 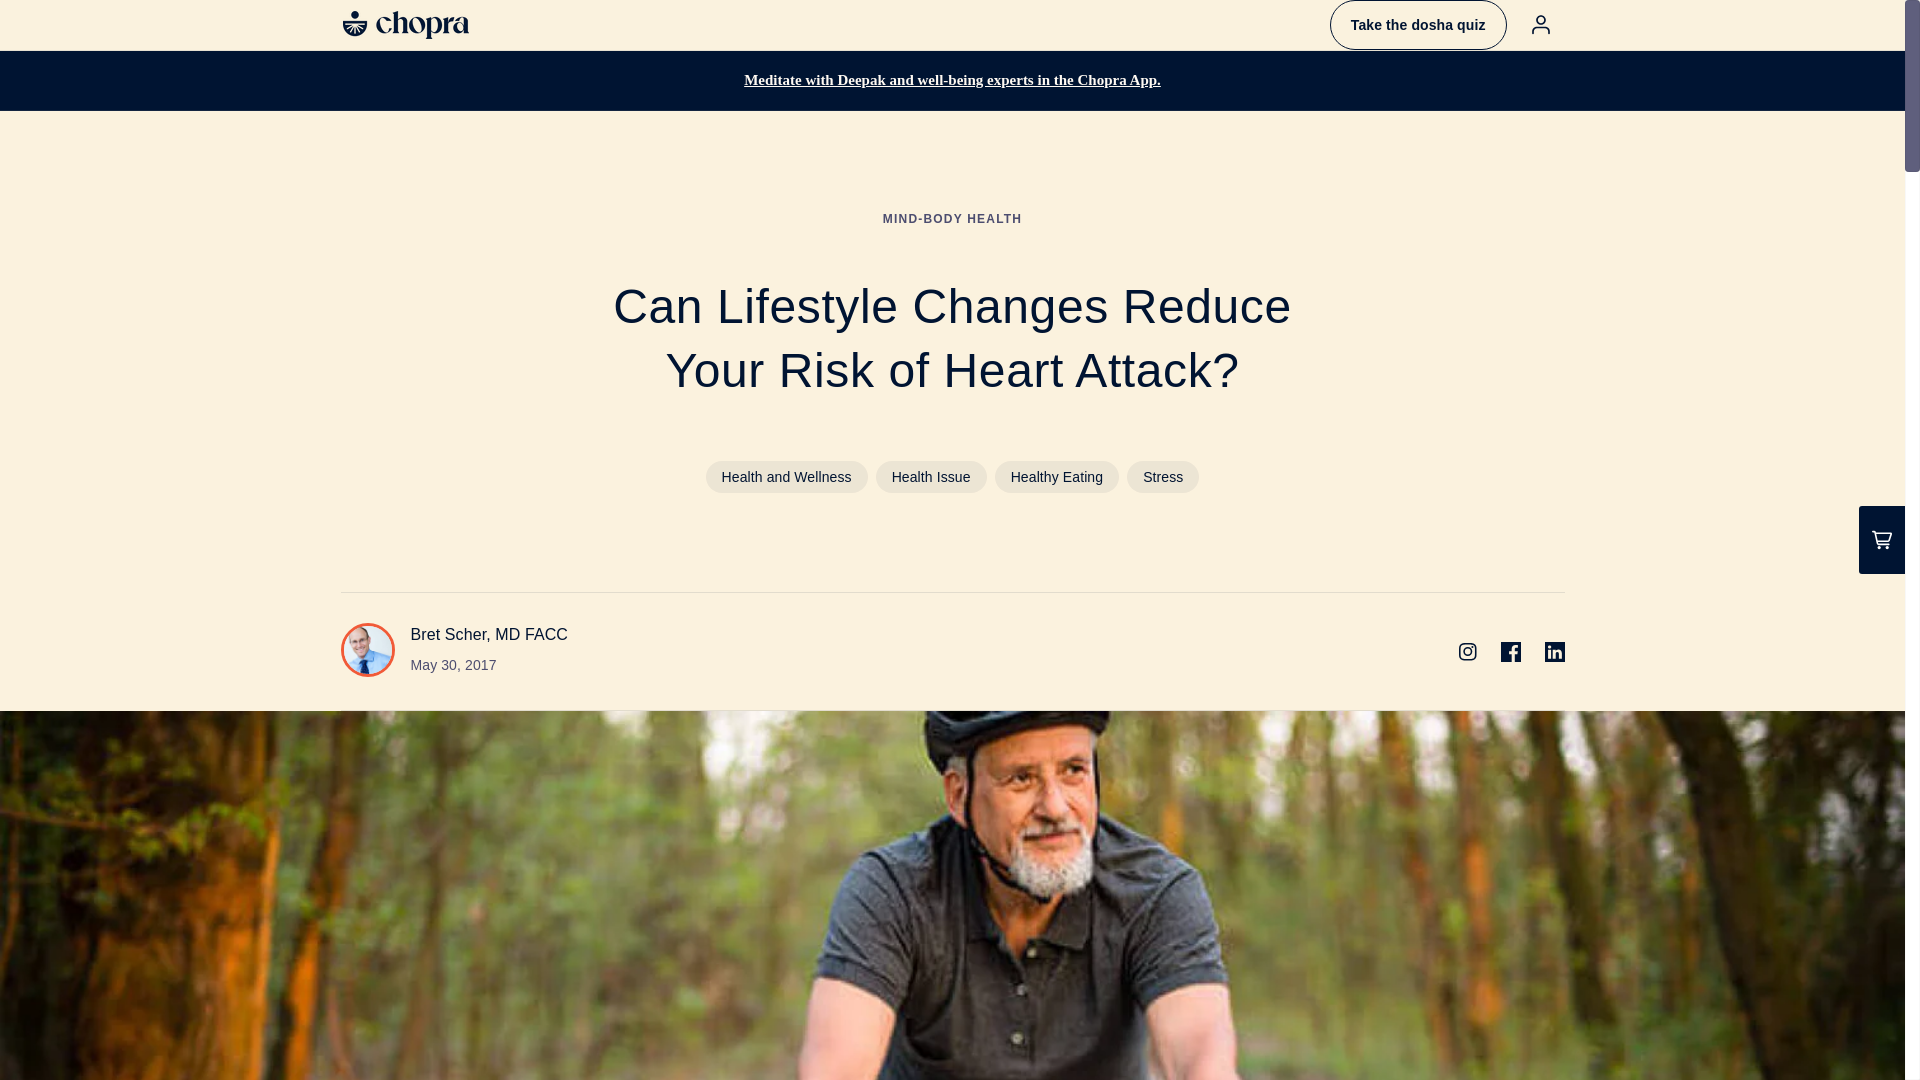 What do you see at coordinates (786, 476) in the screenshot?
I see `Health and Wellness` at bounding box center [786, 476].